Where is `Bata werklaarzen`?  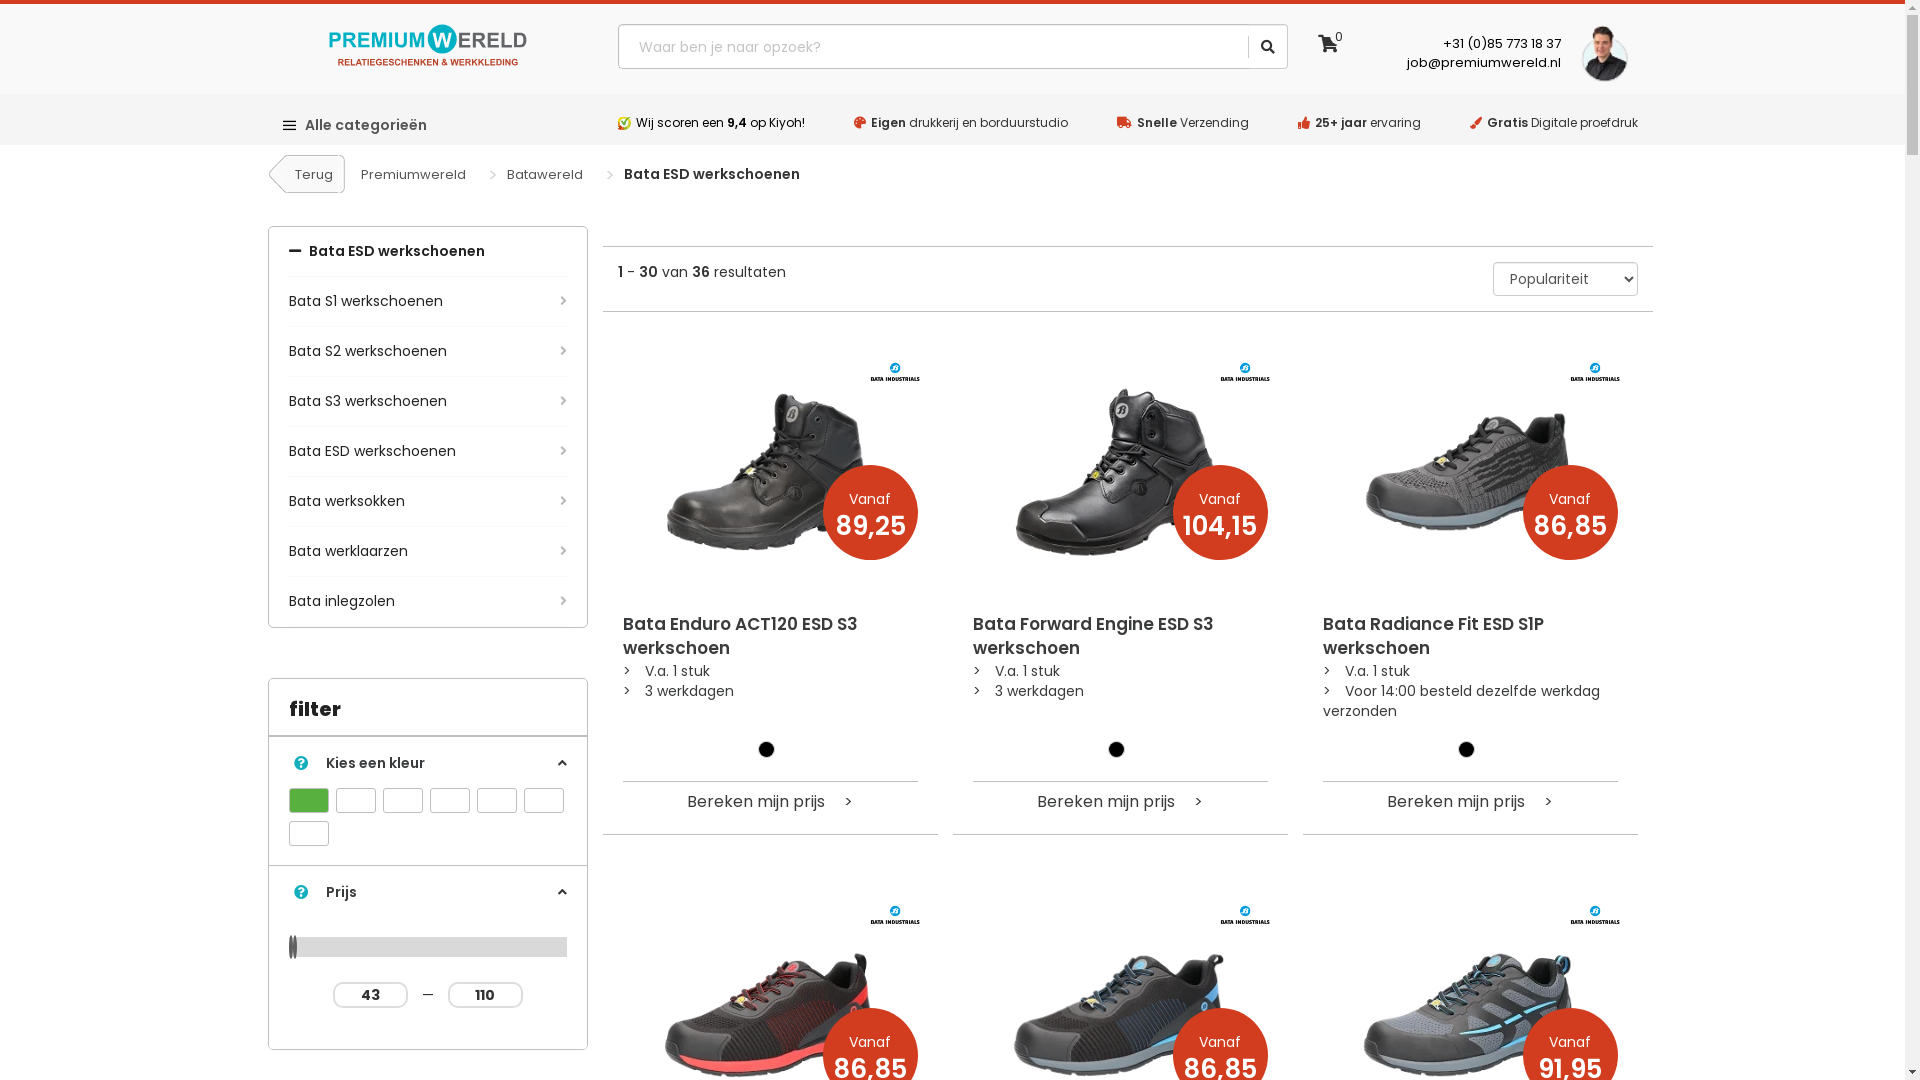
Bata werklaarzen is located at coordinates (427, 552).